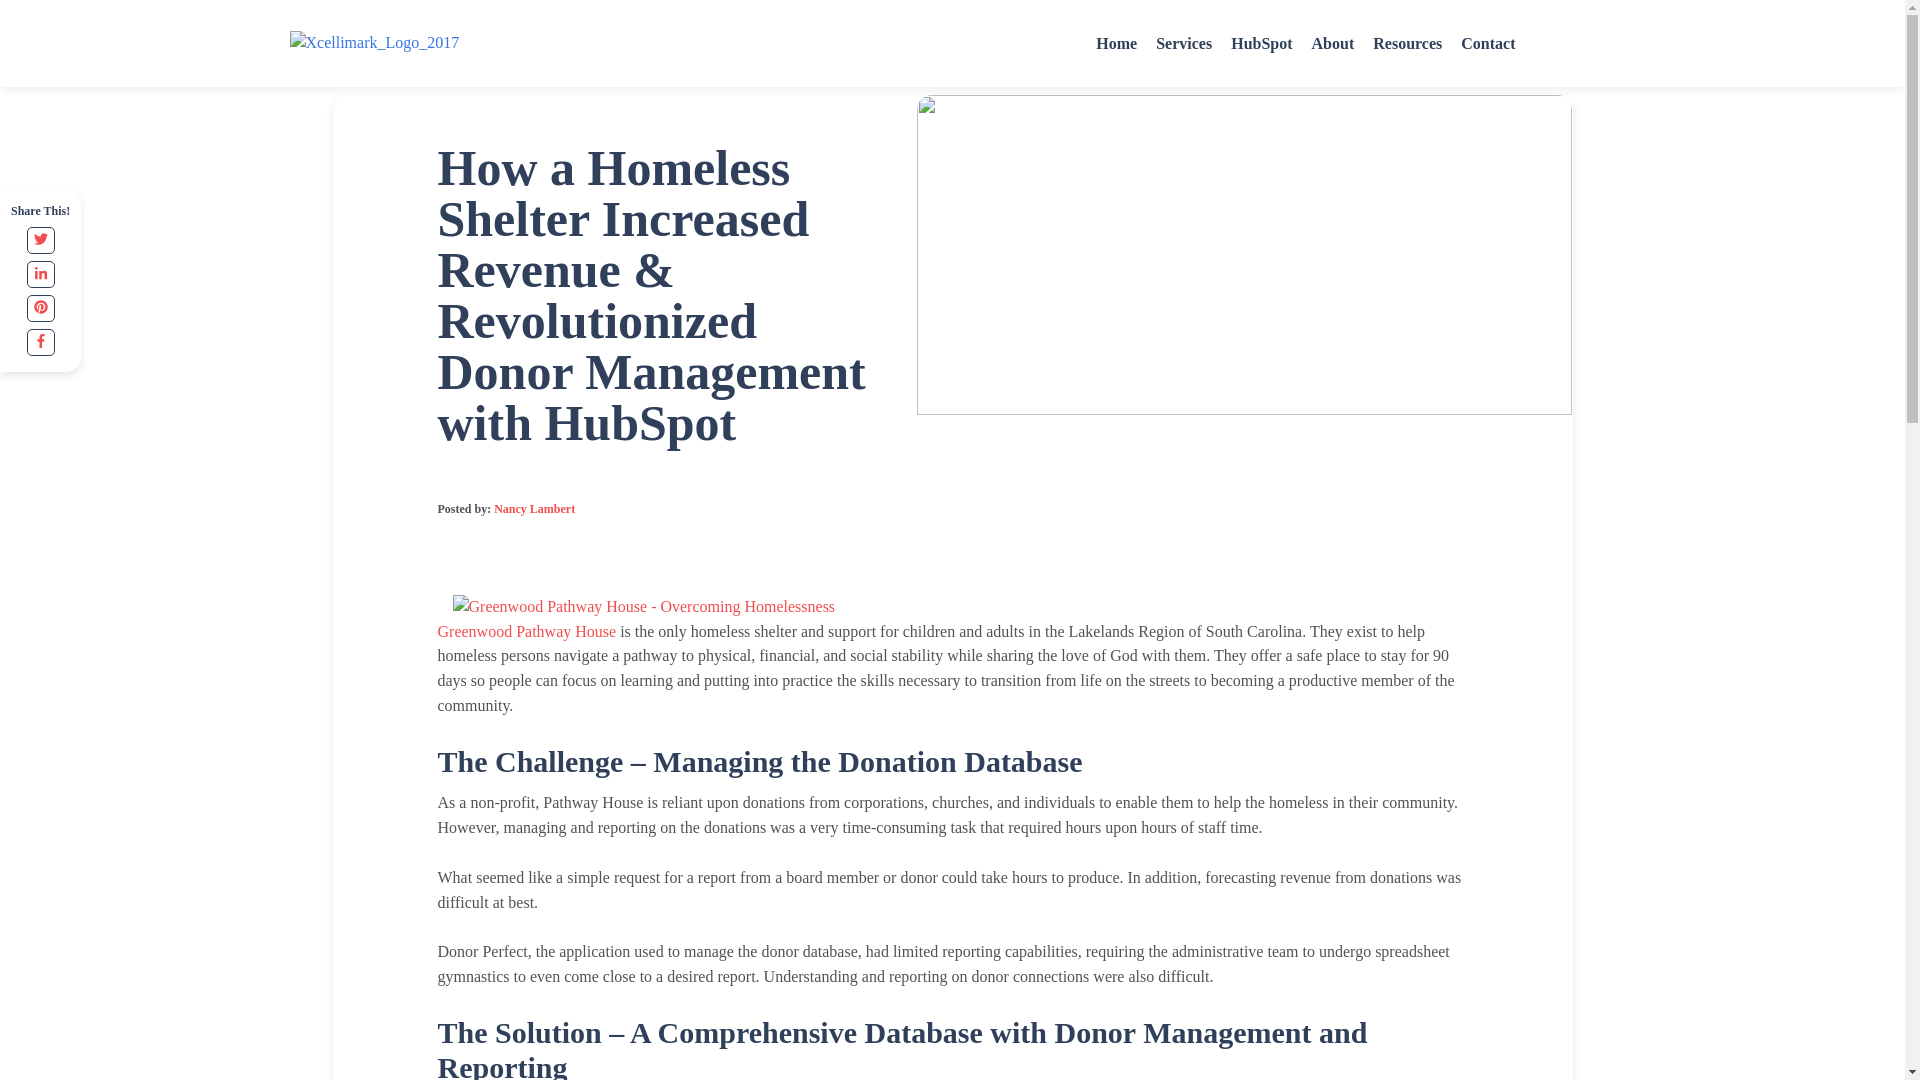 The image size is (1920, 1080). I want to click on Home, so click(452, 46).